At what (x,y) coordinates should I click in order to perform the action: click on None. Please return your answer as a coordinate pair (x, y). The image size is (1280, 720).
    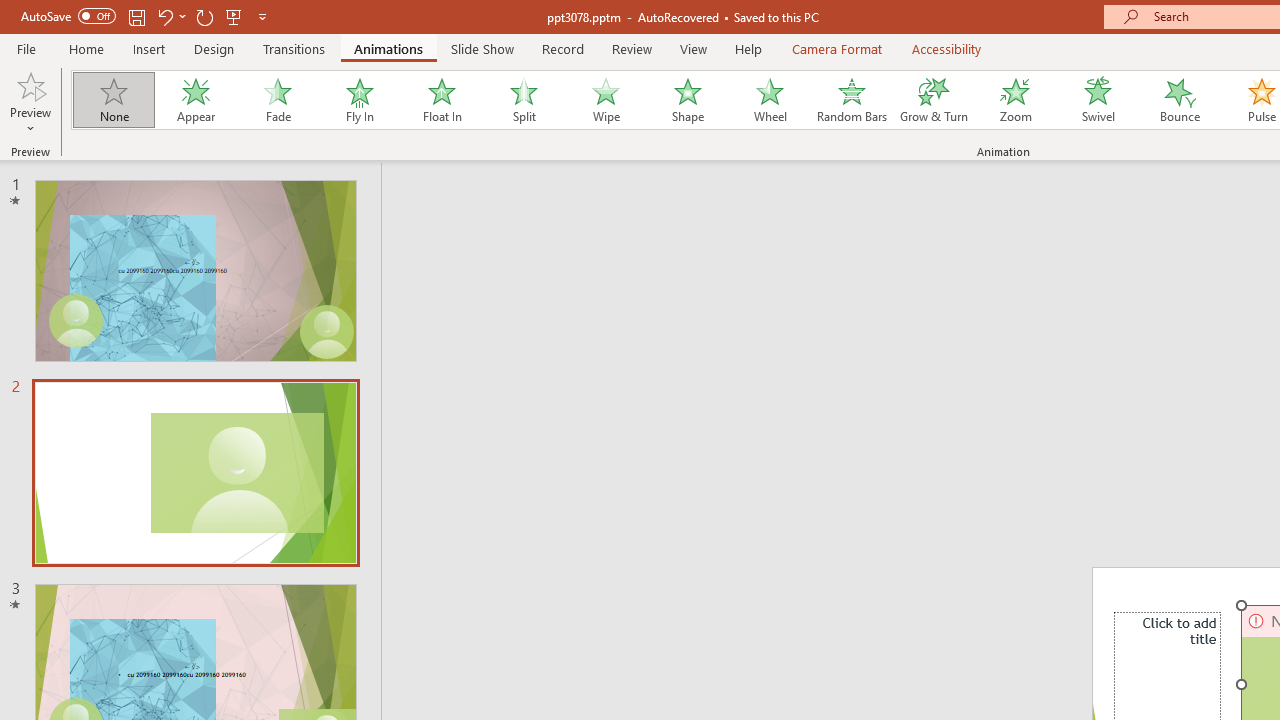
    Looking at the image, I should click on (113, 100).